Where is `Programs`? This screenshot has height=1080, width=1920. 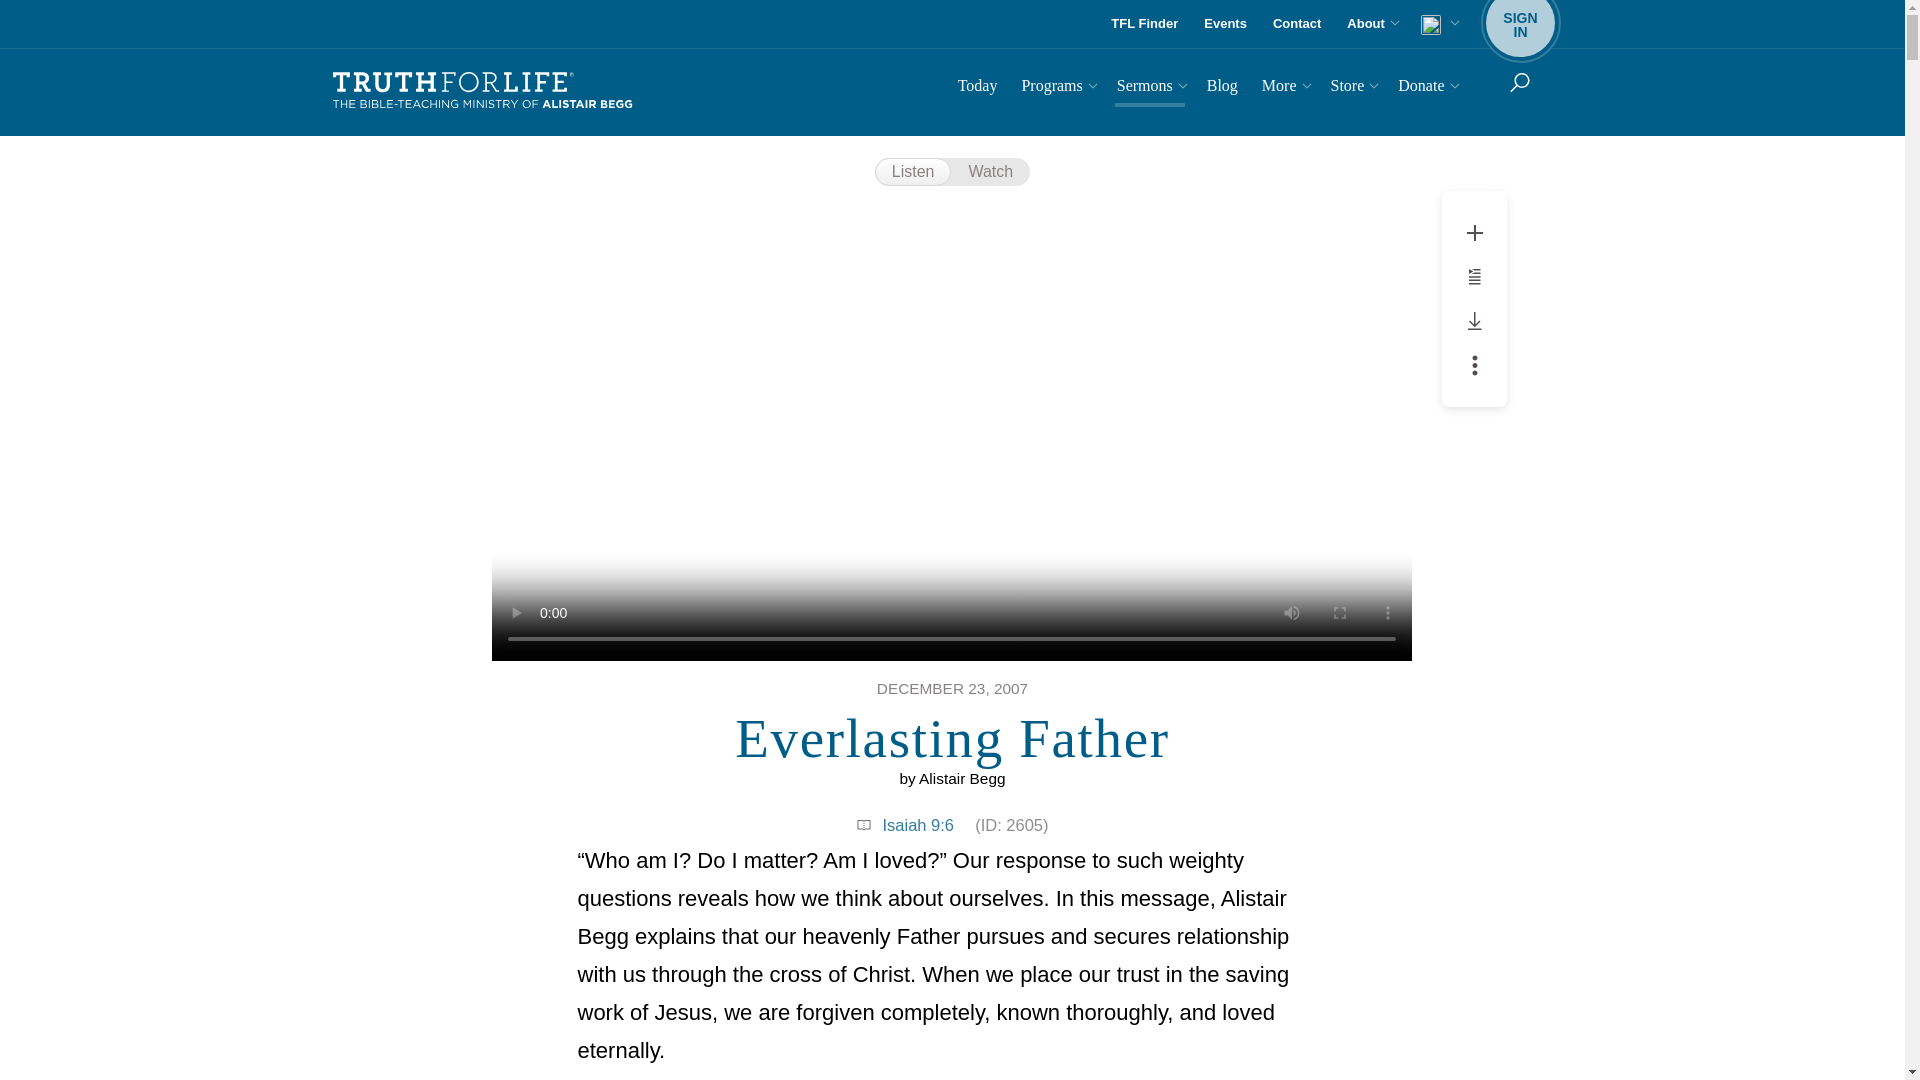 Programs is located at coordinates (1056, 88).